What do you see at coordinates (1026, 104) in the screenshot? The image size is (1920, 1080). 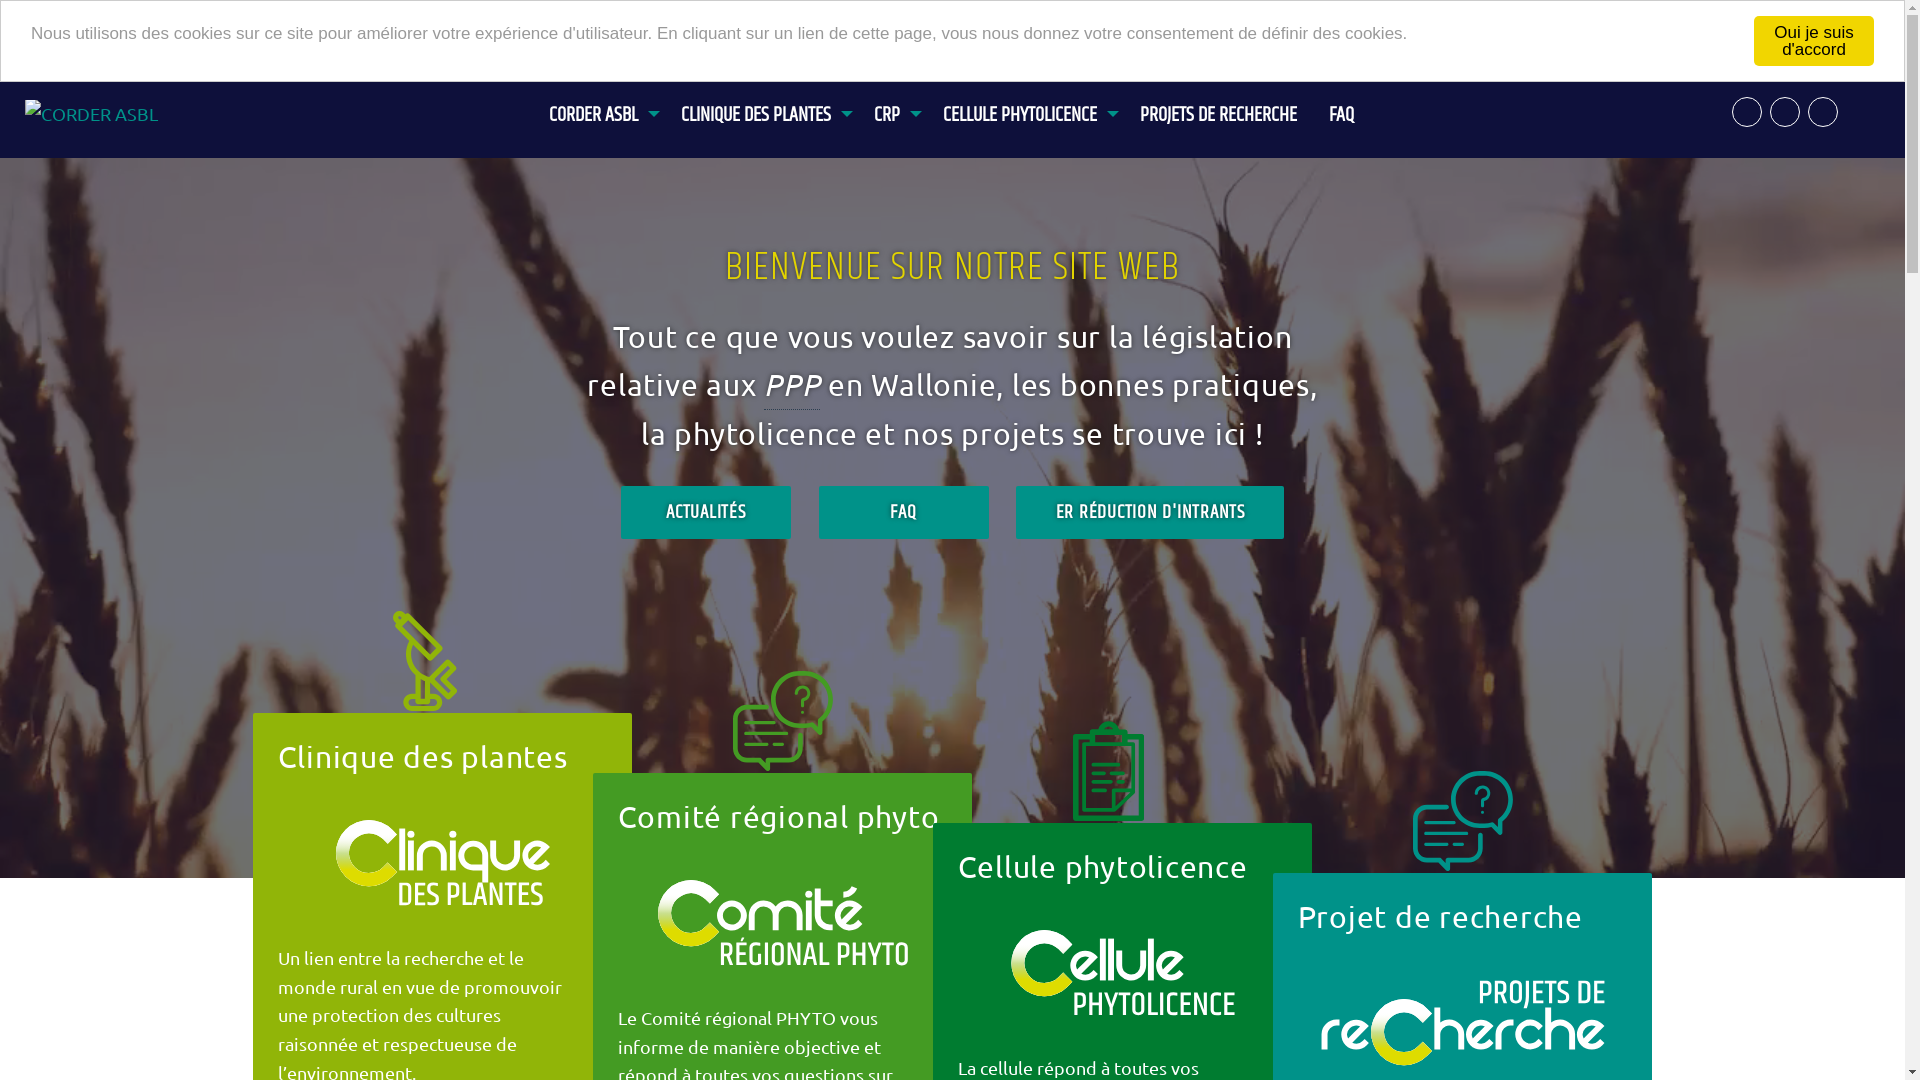 I see `CELLULE PHYTOLICENCE` at bounding box center [1026, 104].